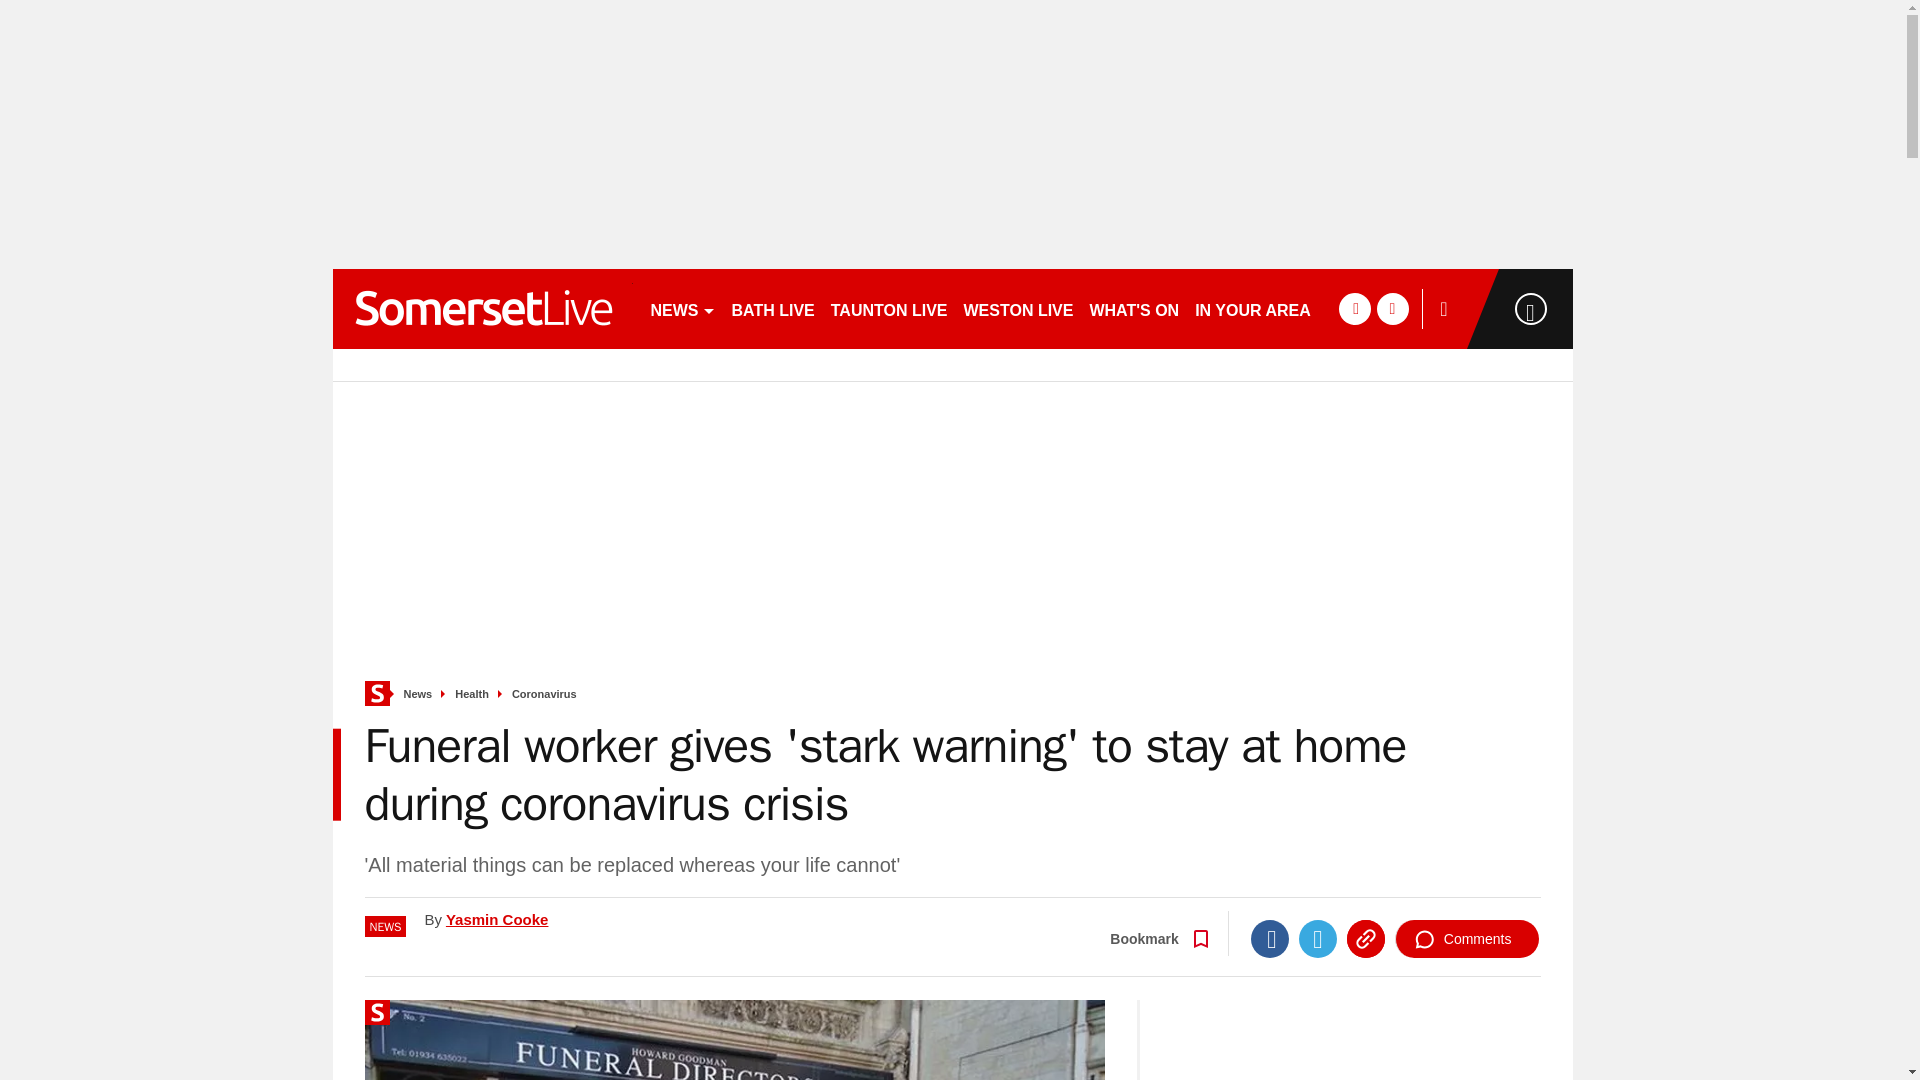 The height and width of the screenshot is (1080, 1920). I want to click on facebook, so click(1354, 308).